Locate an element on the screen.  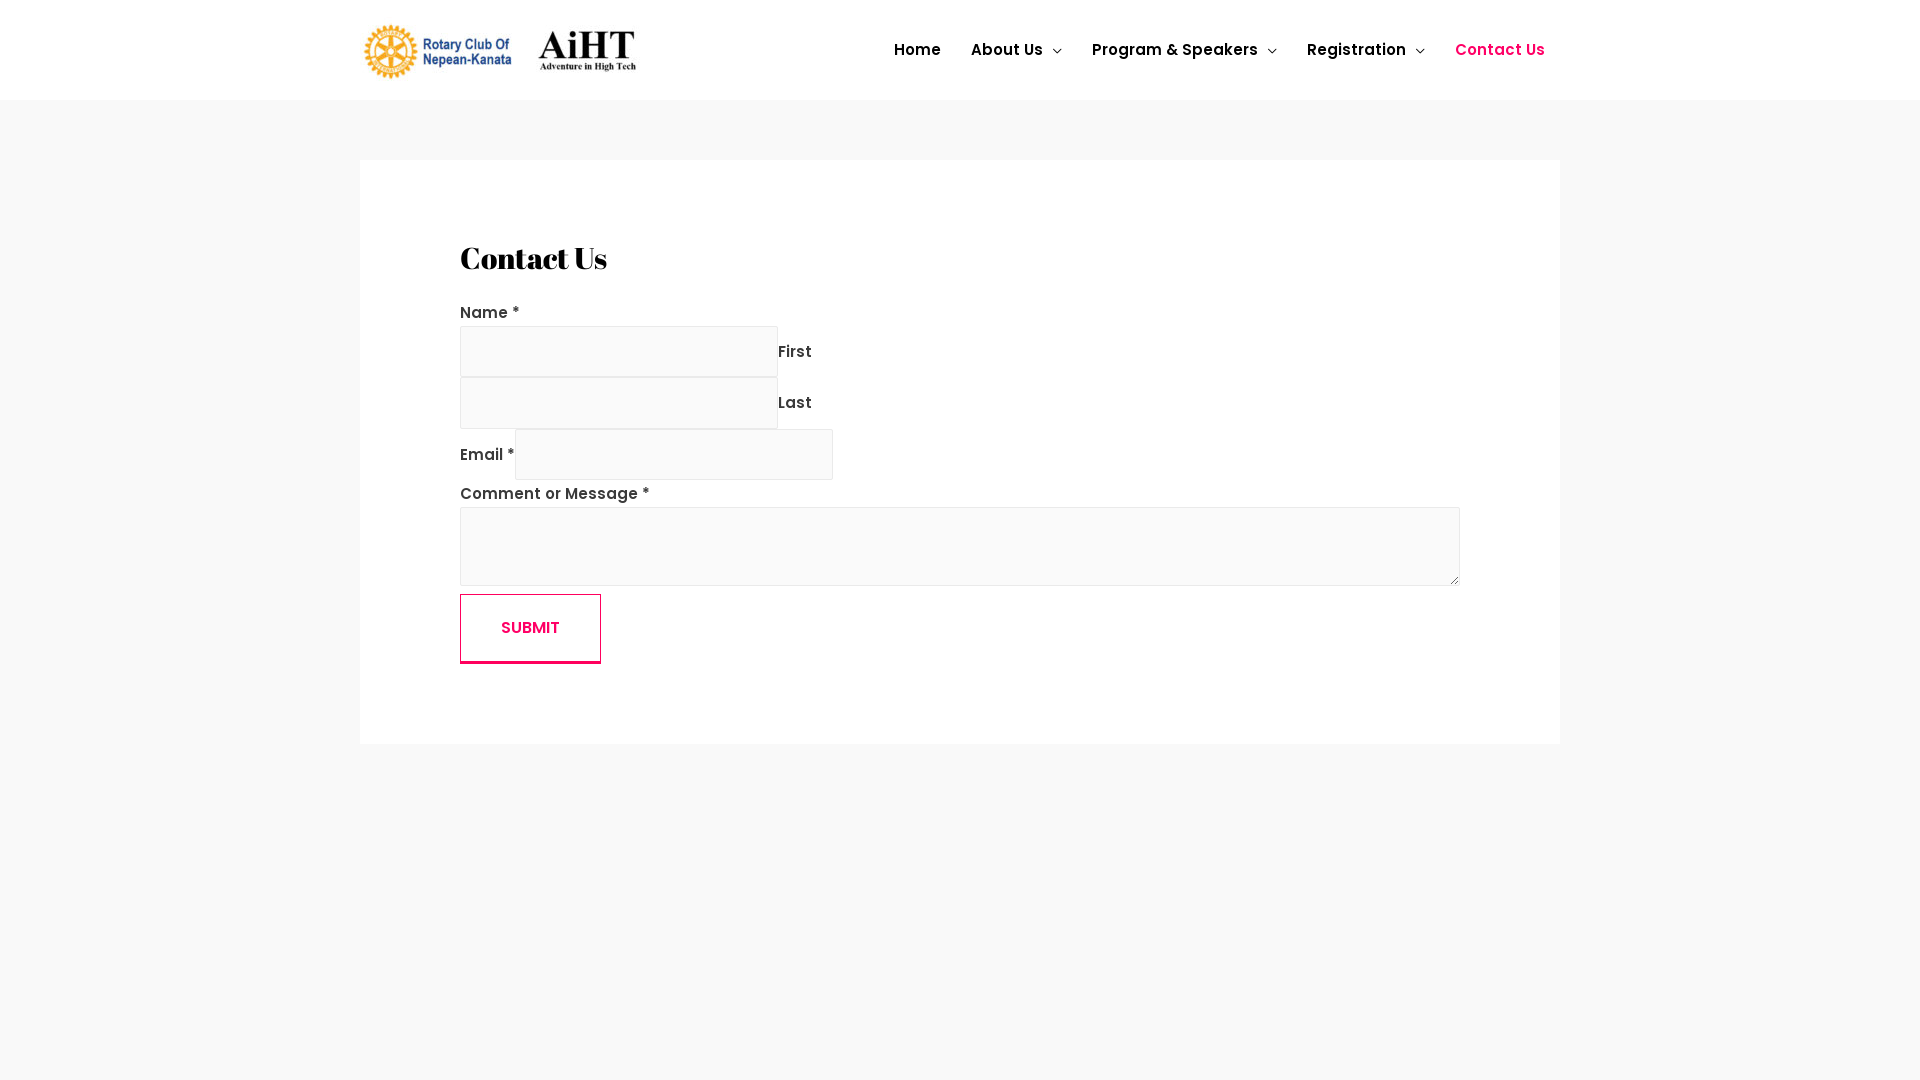
Home is located at coordinates (918, 50).